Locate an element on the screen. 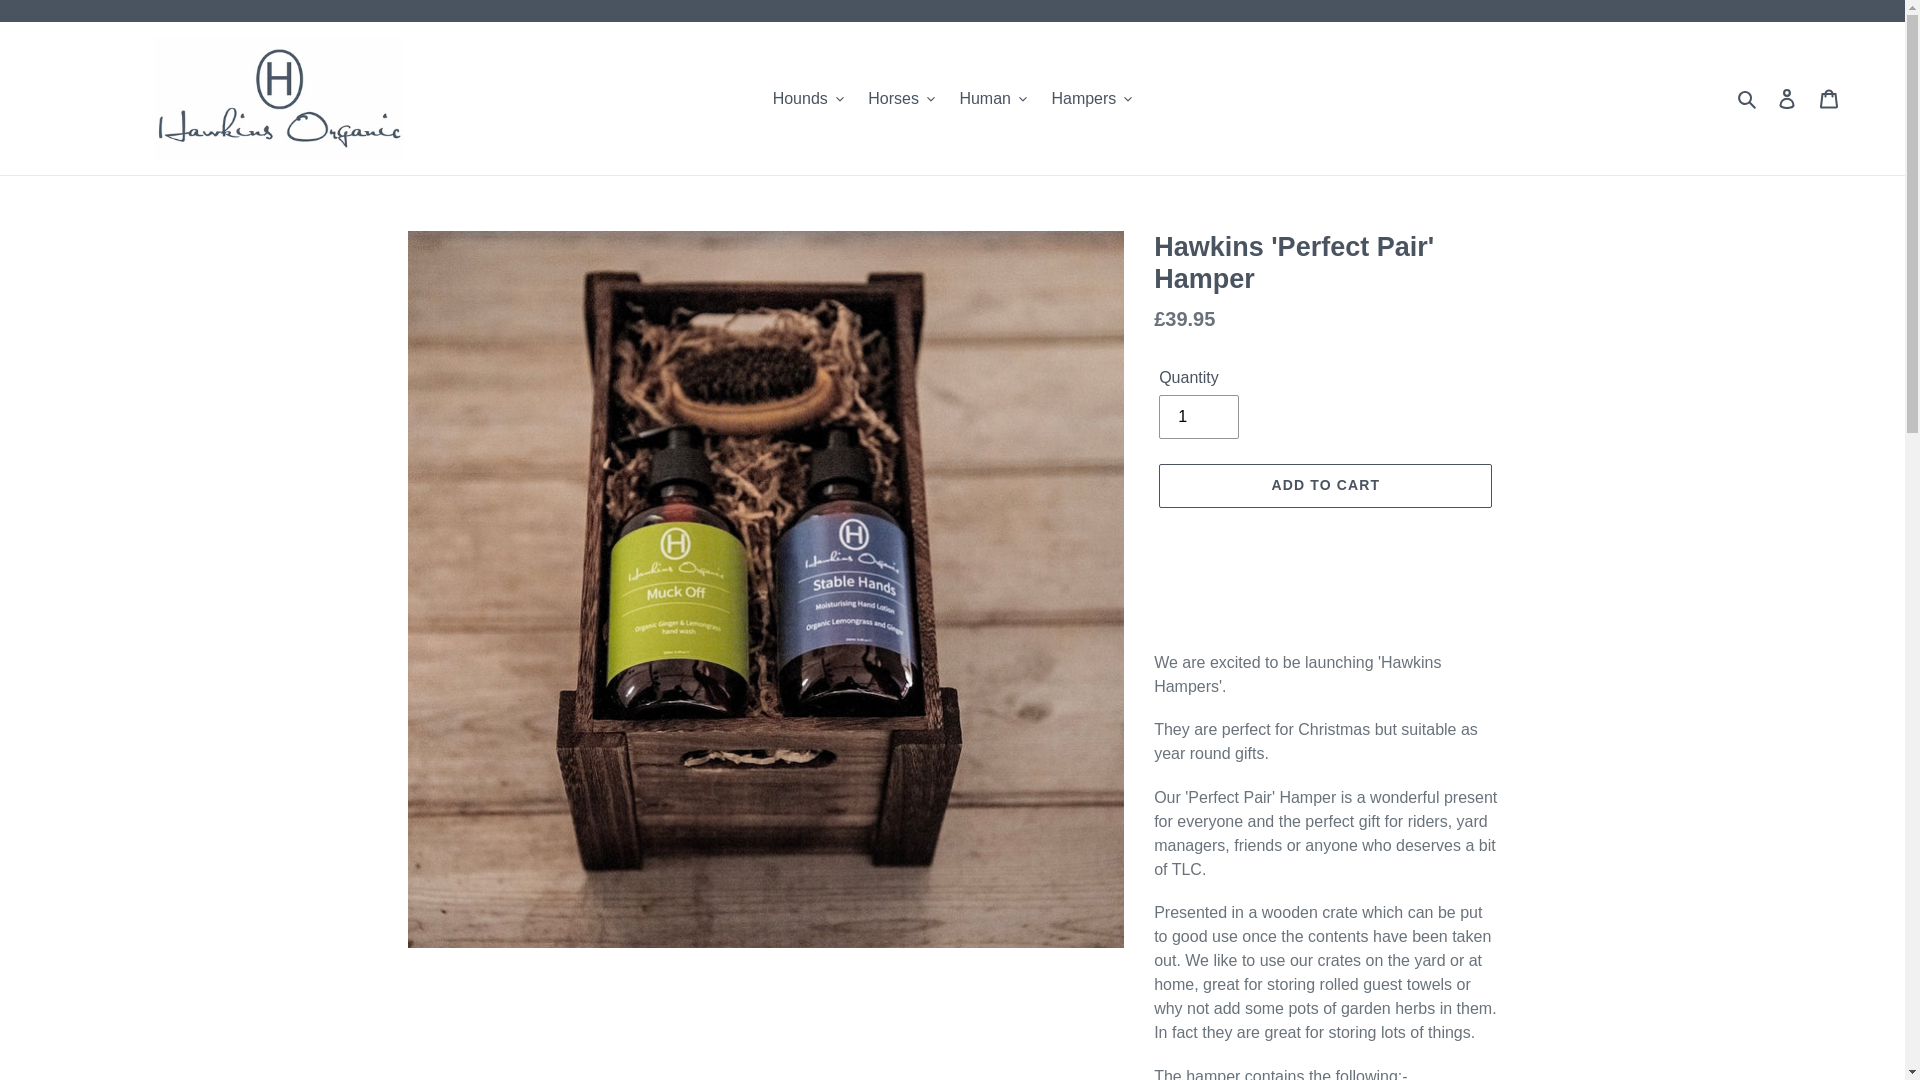 This screenshot has height=1080, width=1920. Hampers is located at coordinates (1091, 99).